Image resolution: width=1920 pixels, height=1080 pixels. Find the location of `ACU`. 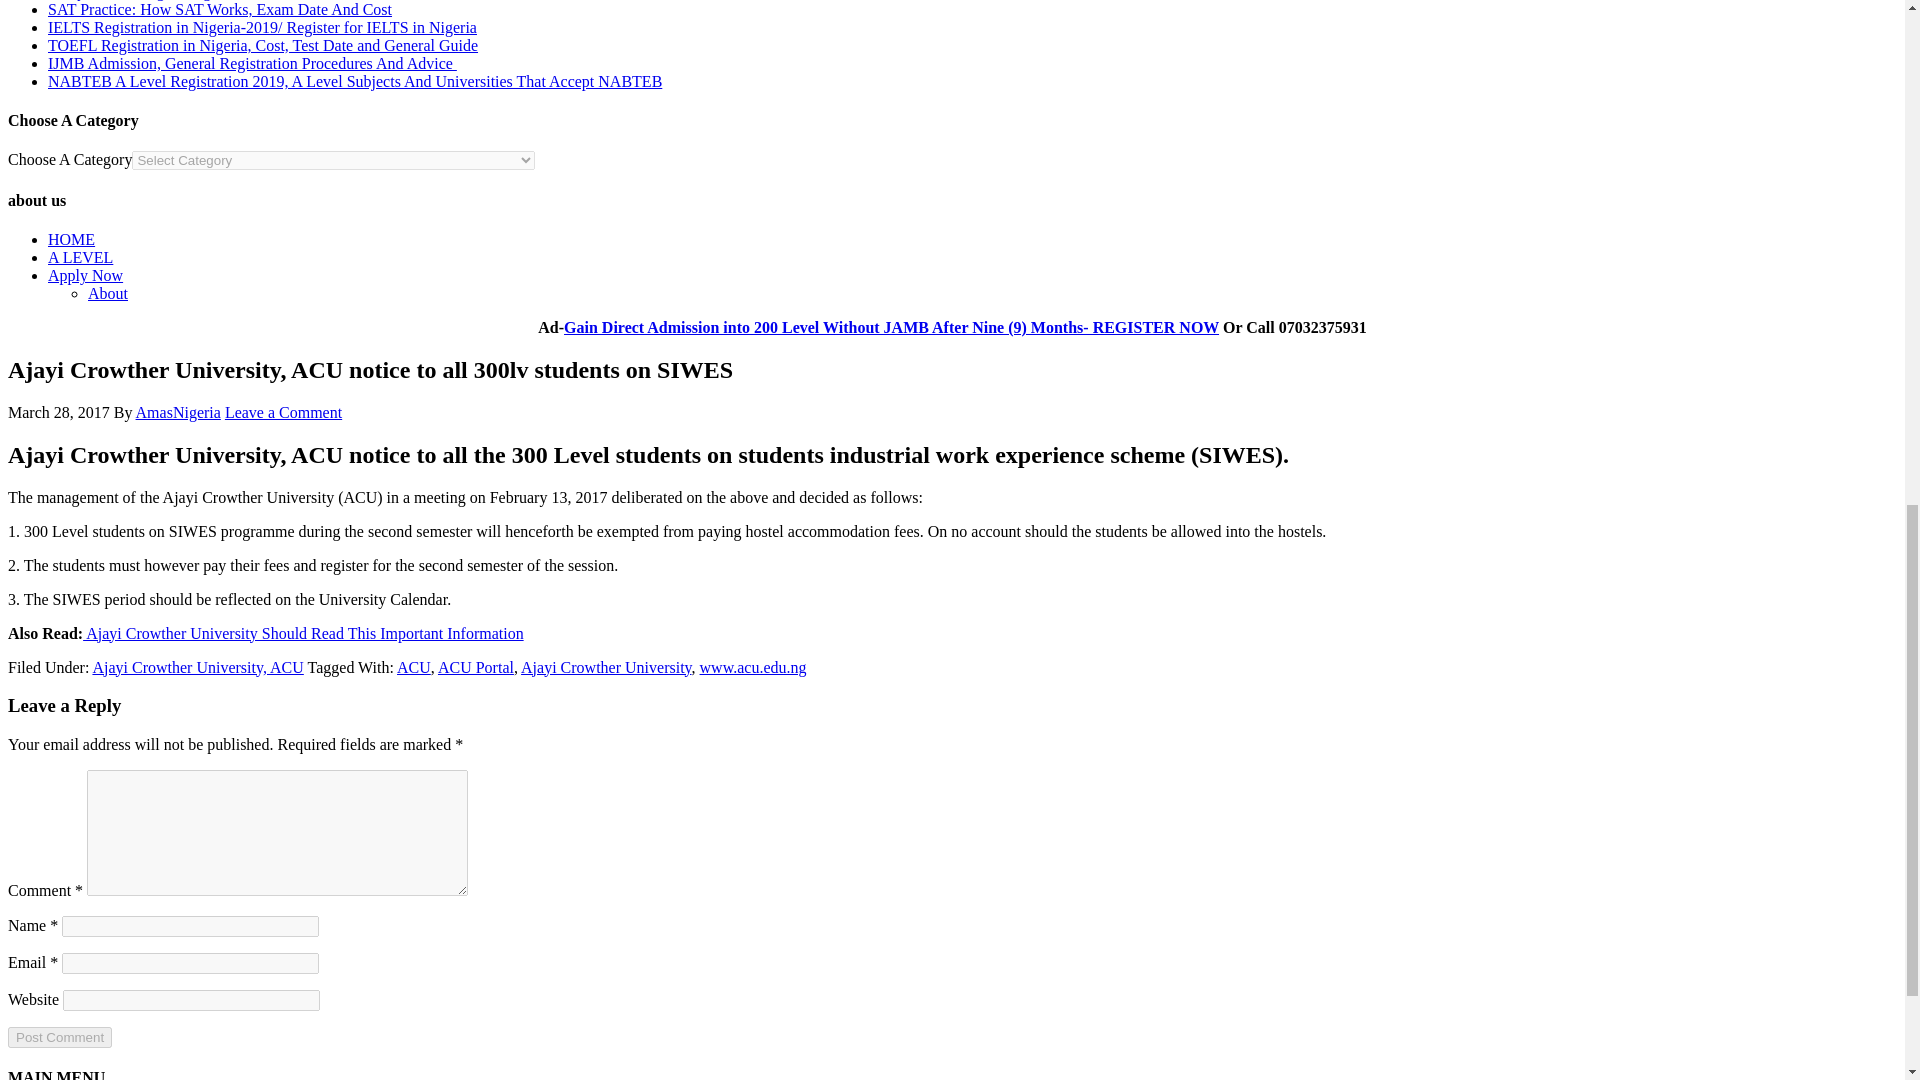

ACU is located at coordinates (414, 667).